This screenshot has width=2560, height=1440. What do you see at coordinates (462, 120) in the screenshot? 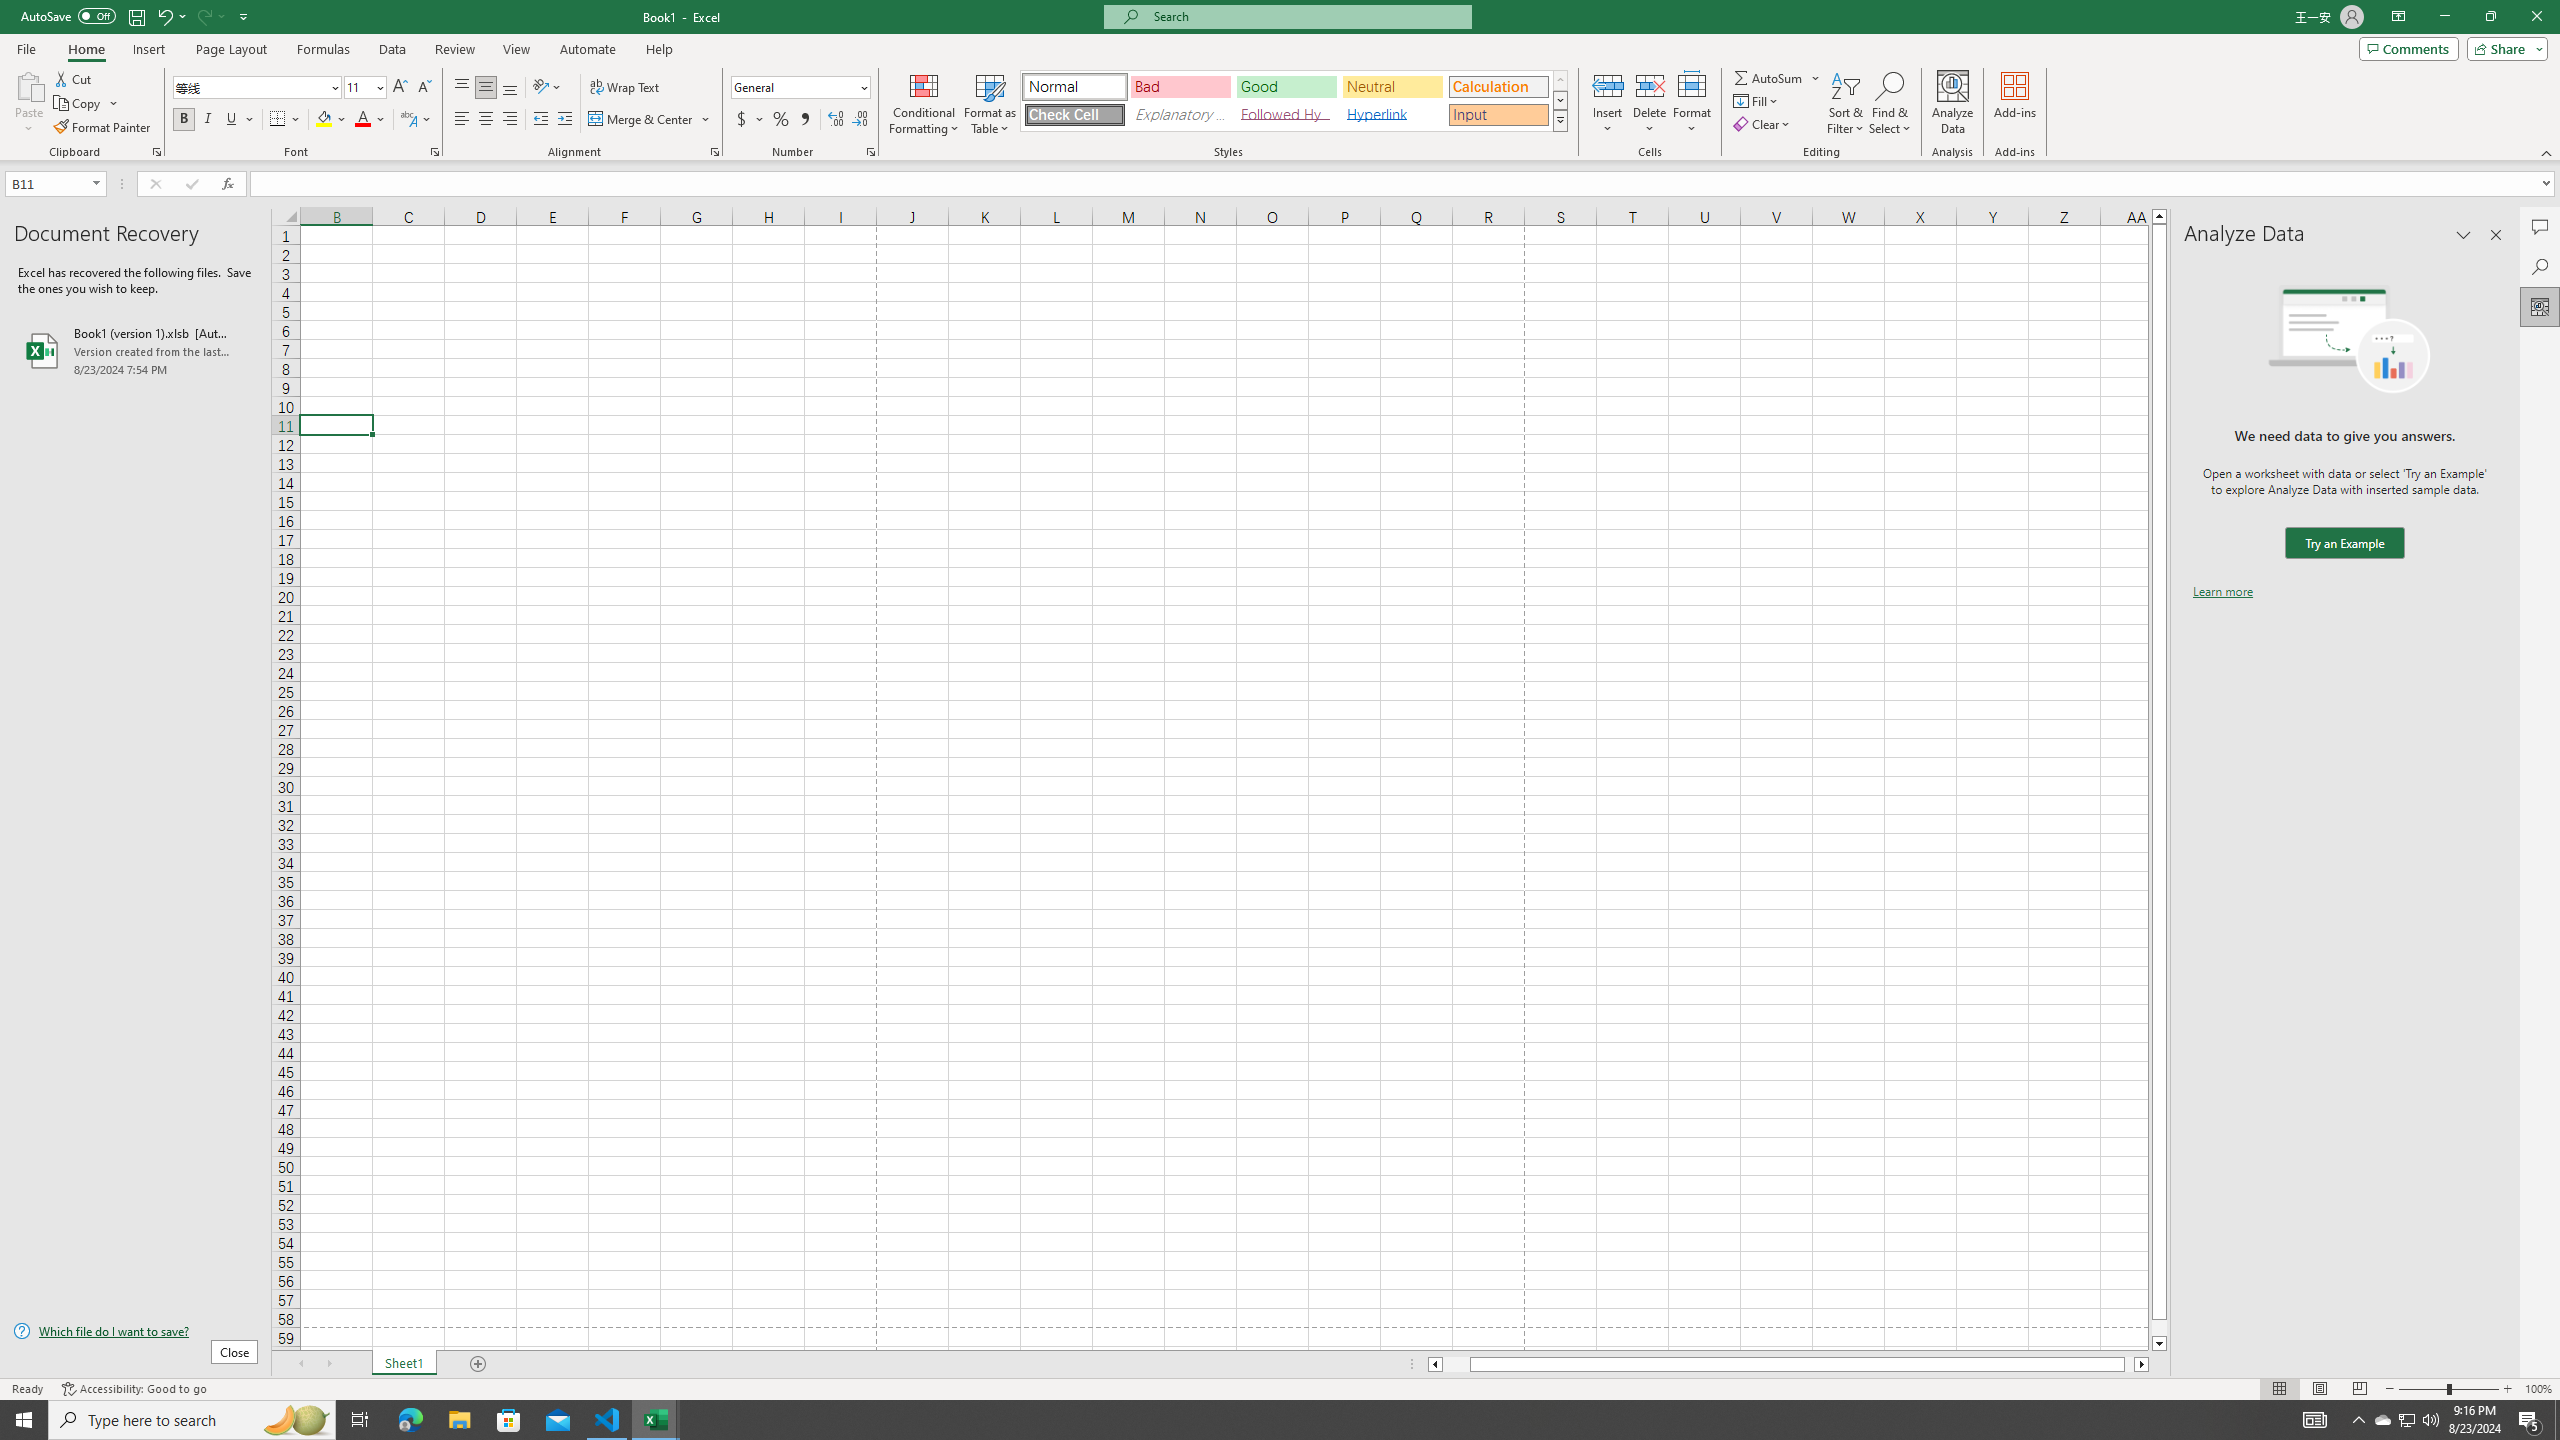
I see `Align Left` at bounding box center [462, 120].